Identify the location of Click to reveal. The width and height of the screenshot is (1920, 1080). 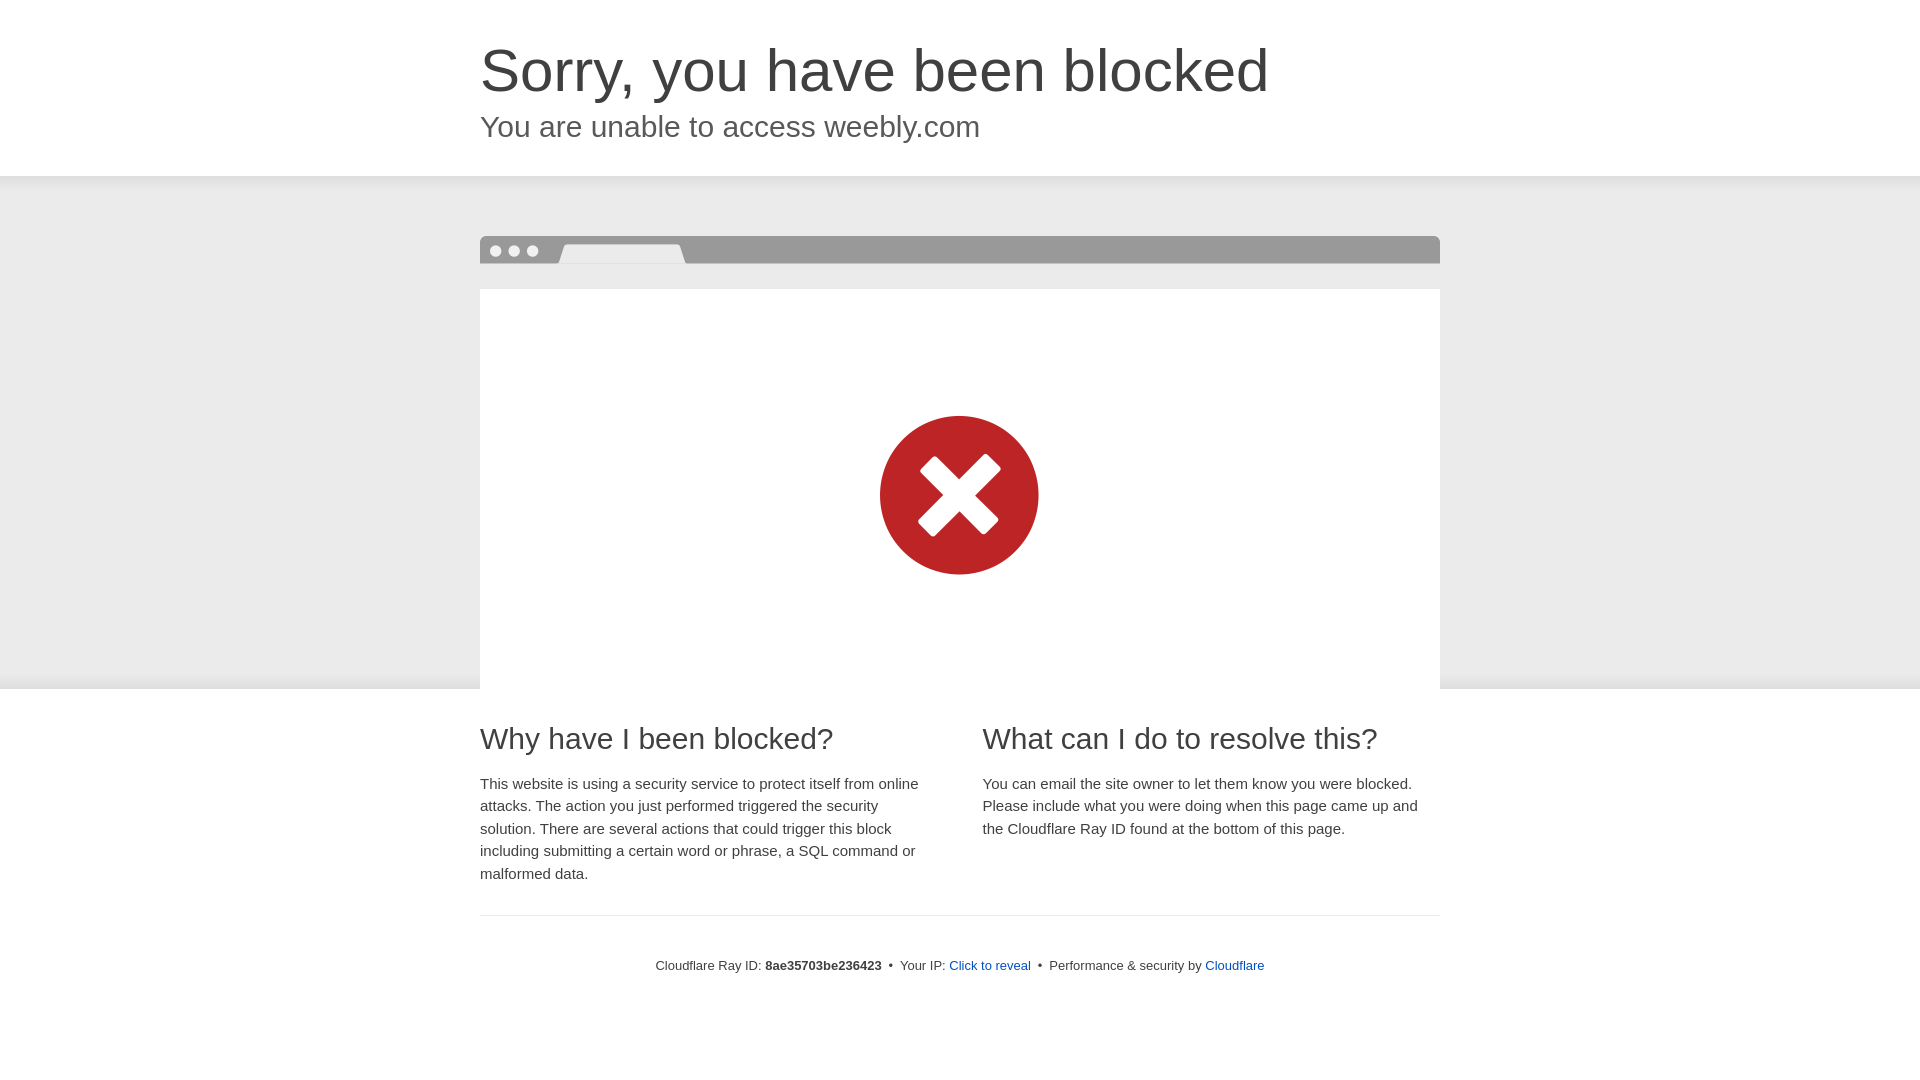
(990, 966).